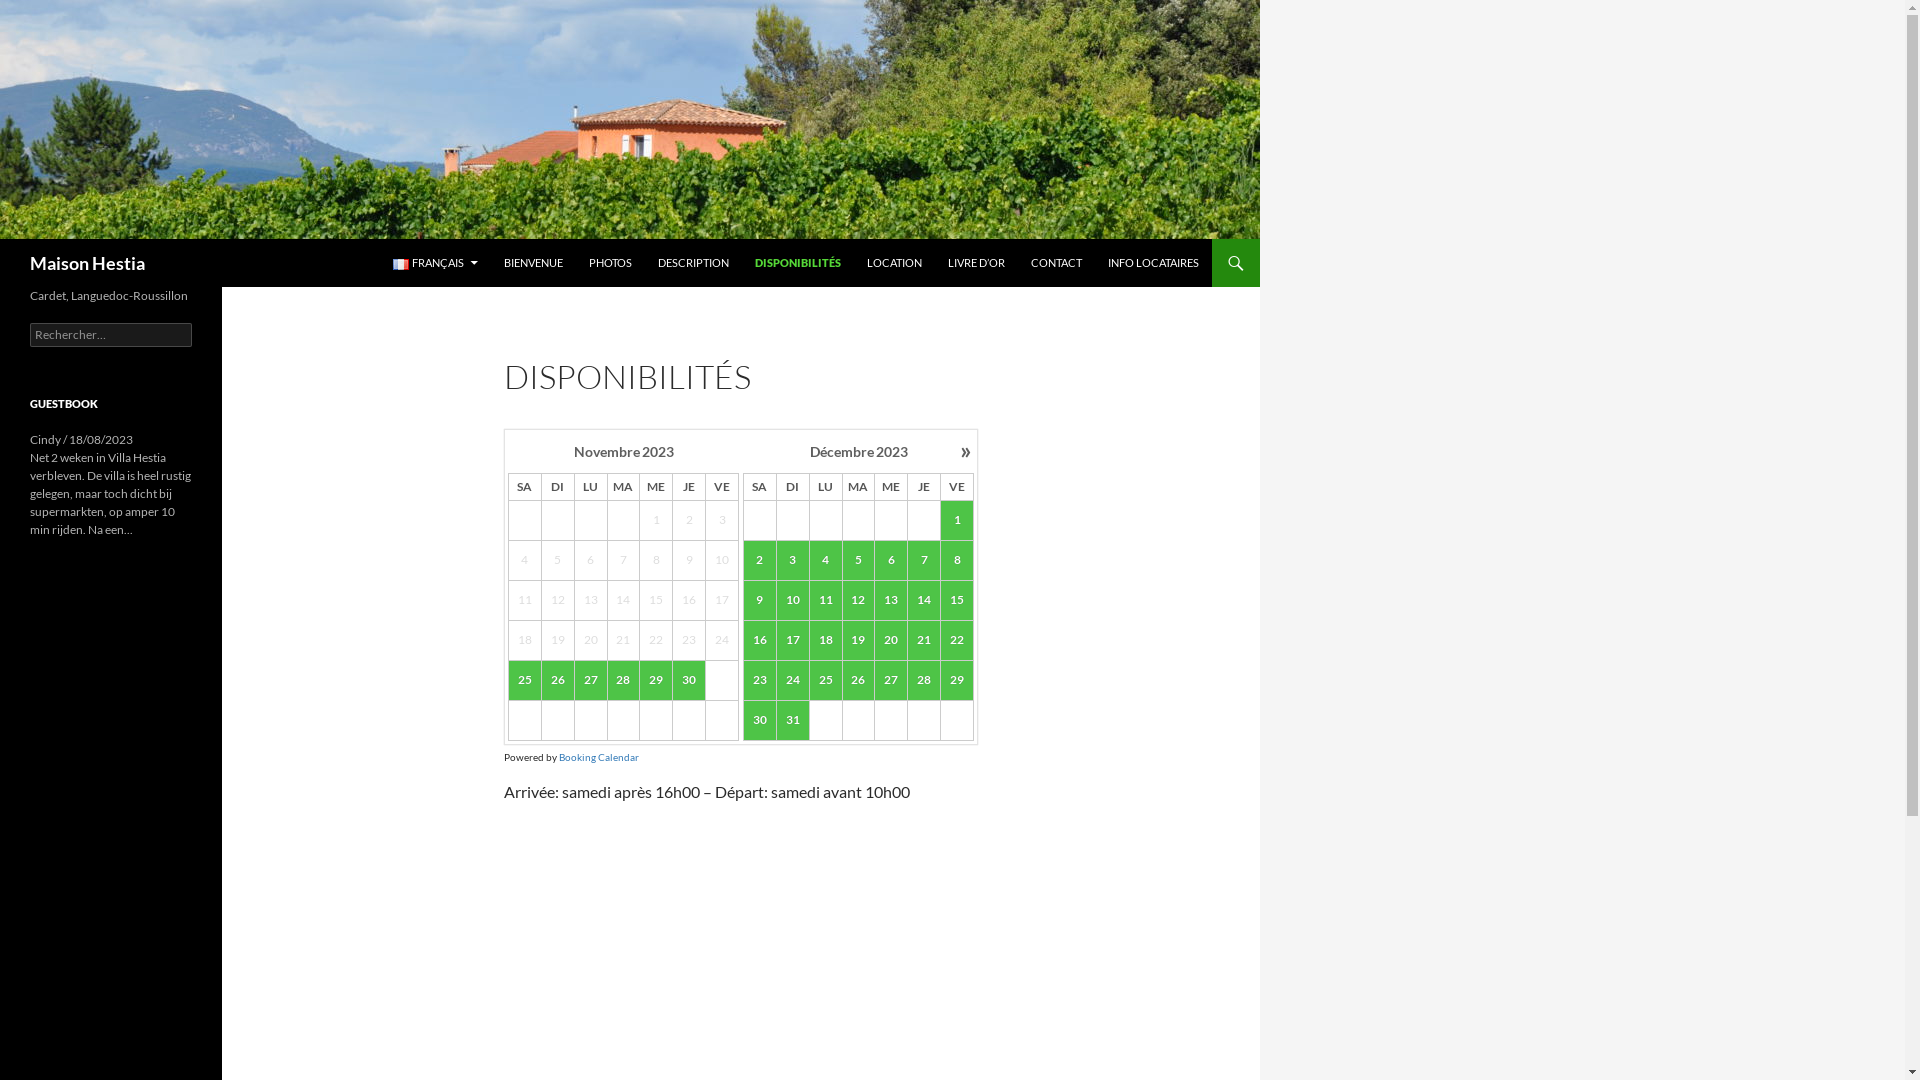 This screenshot has height=1080, width=1920. I want to click on 20, so click(892, 641).